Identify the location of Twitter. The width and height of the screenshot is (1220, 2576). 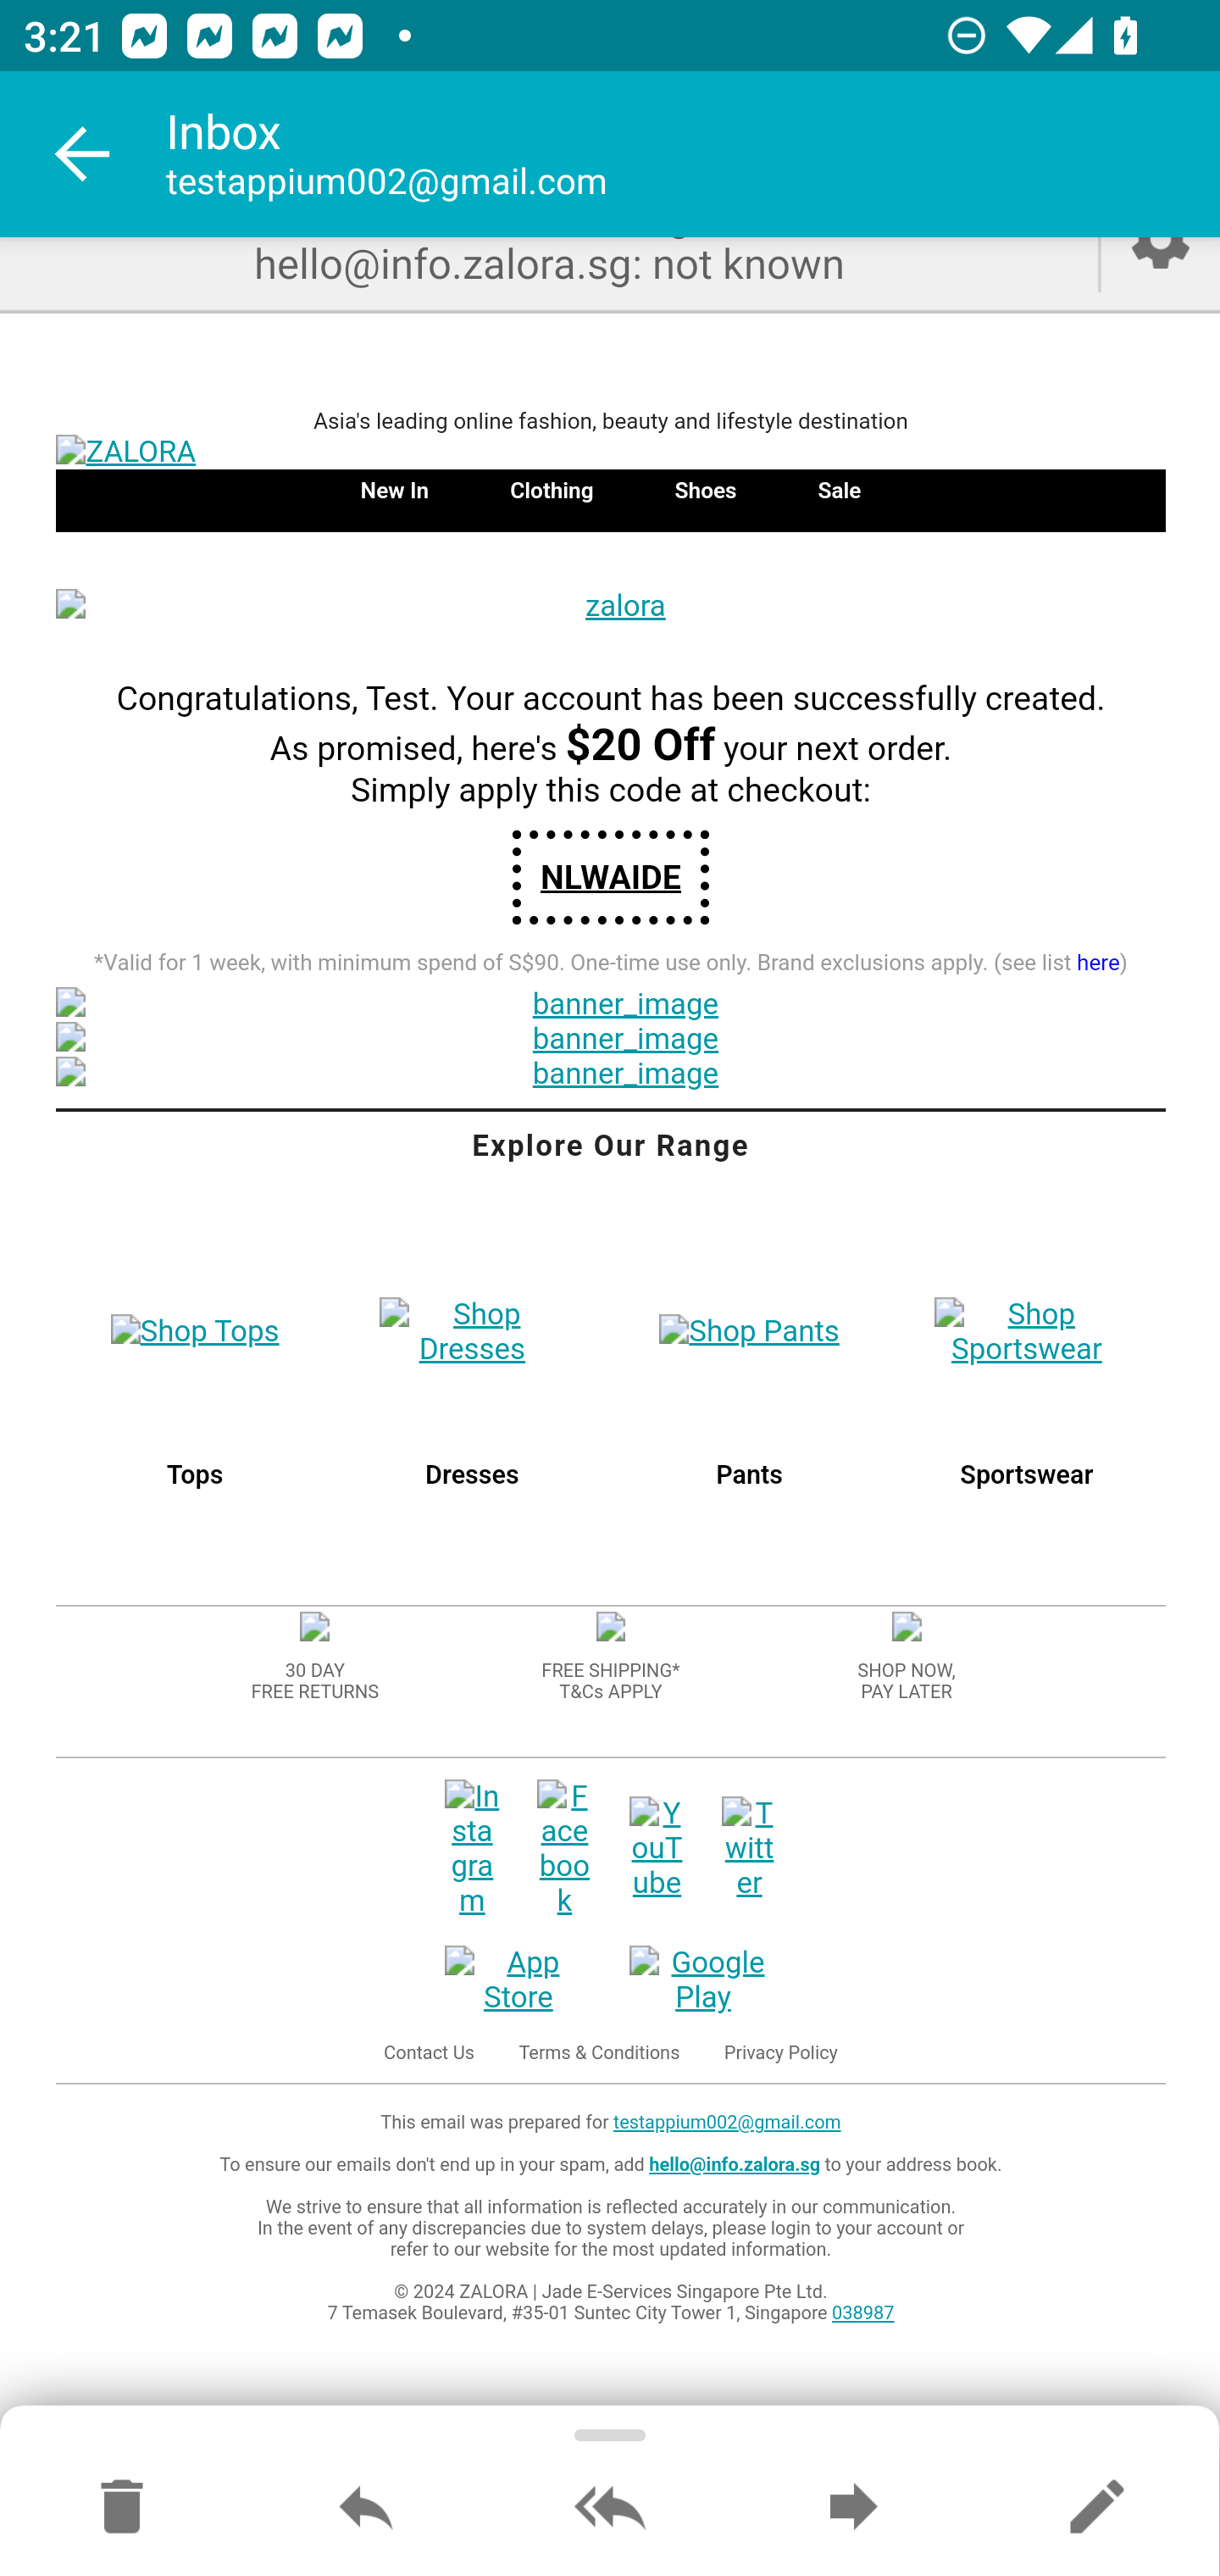
(749, 1851).